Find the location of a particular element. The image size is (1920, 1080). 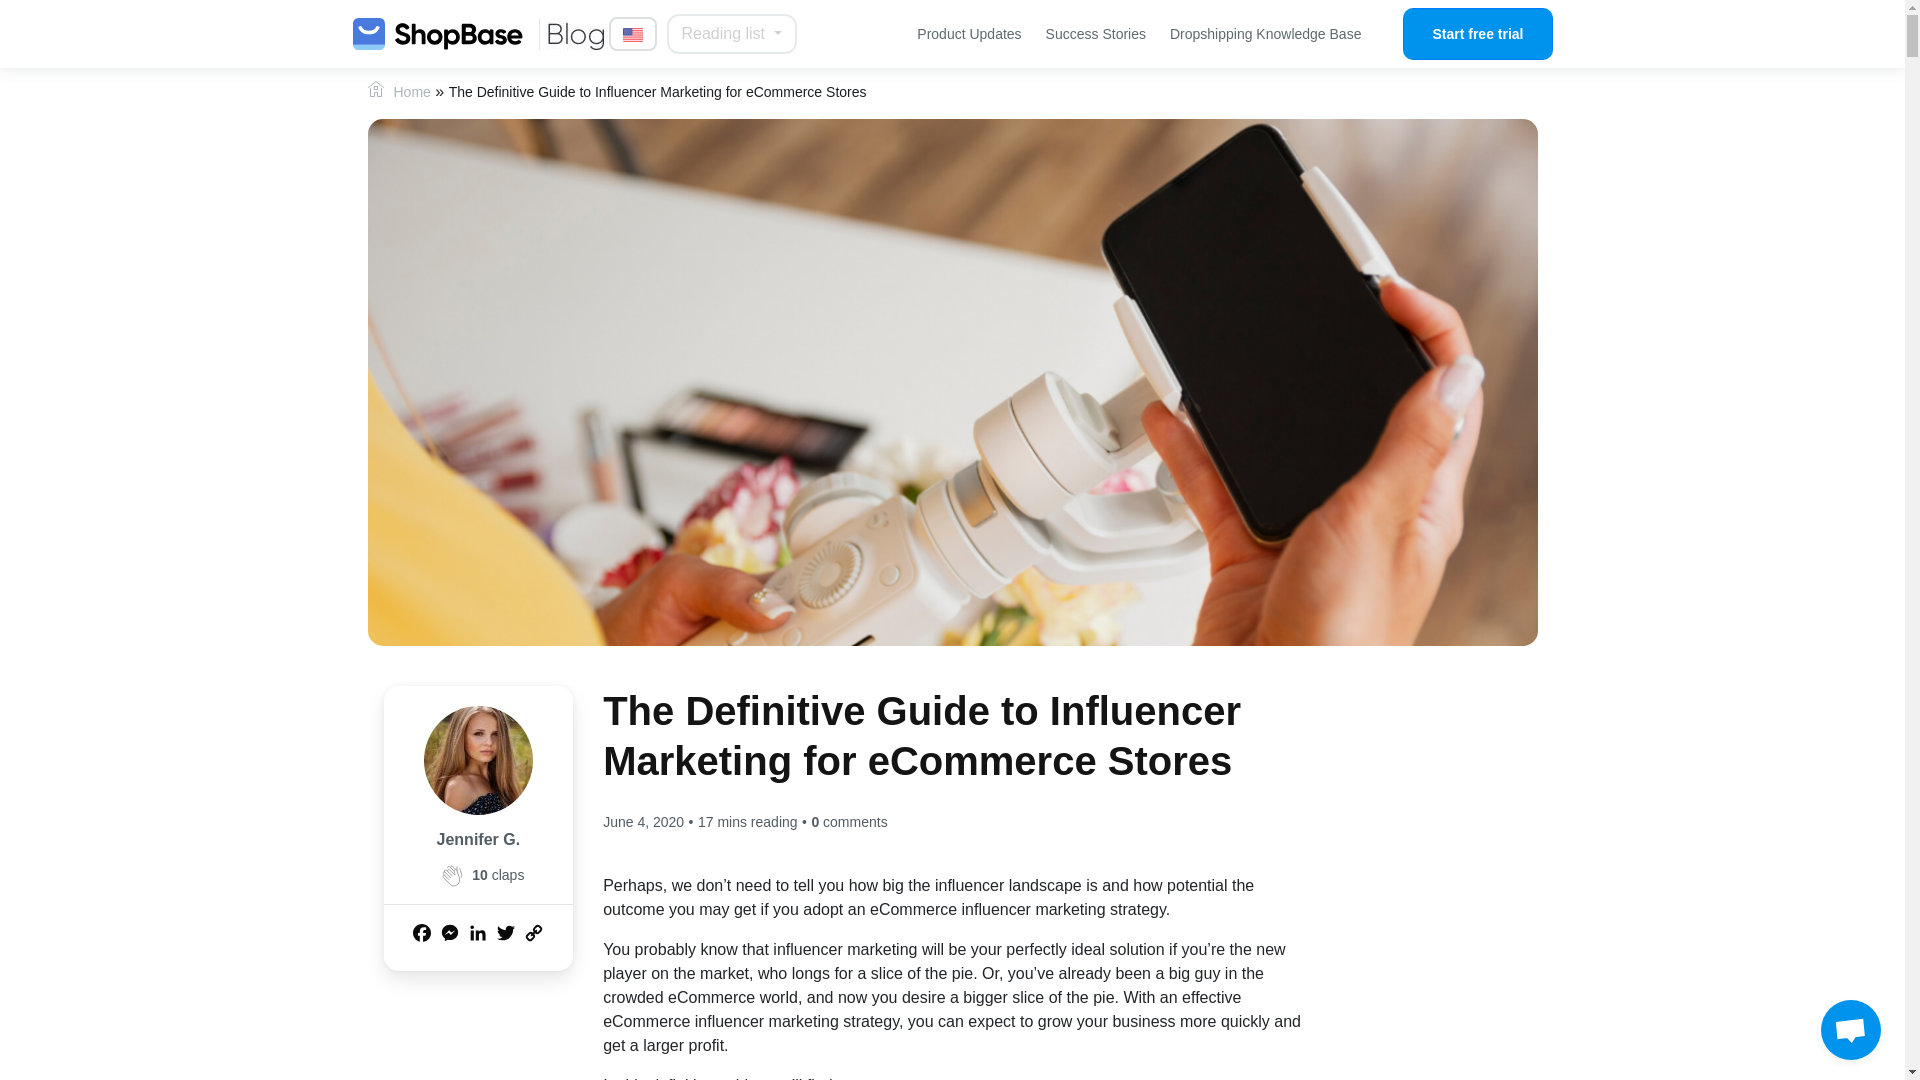

Facebook is located at coordinates (421, 933).